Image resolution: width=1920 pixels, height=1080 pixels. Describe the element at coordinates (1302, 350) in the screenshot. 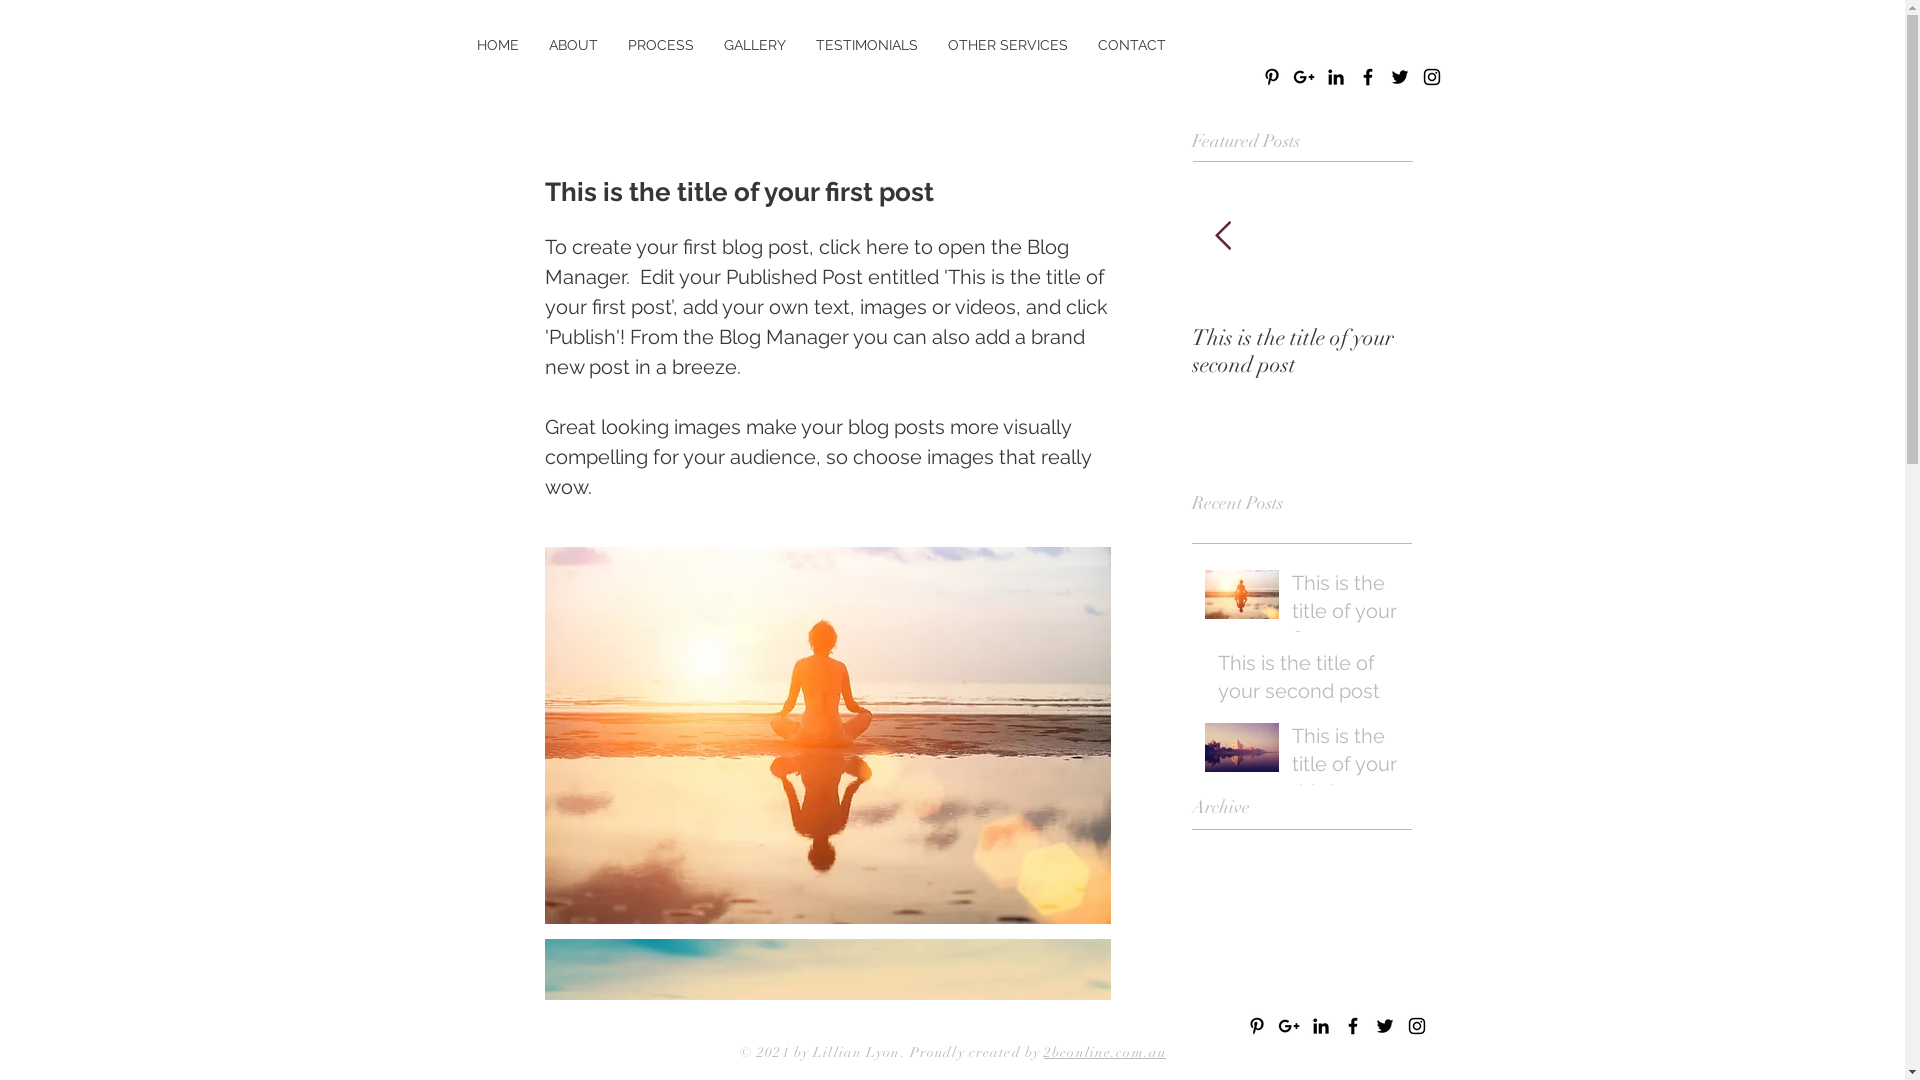

I see `This is the title of your first post` at that location.